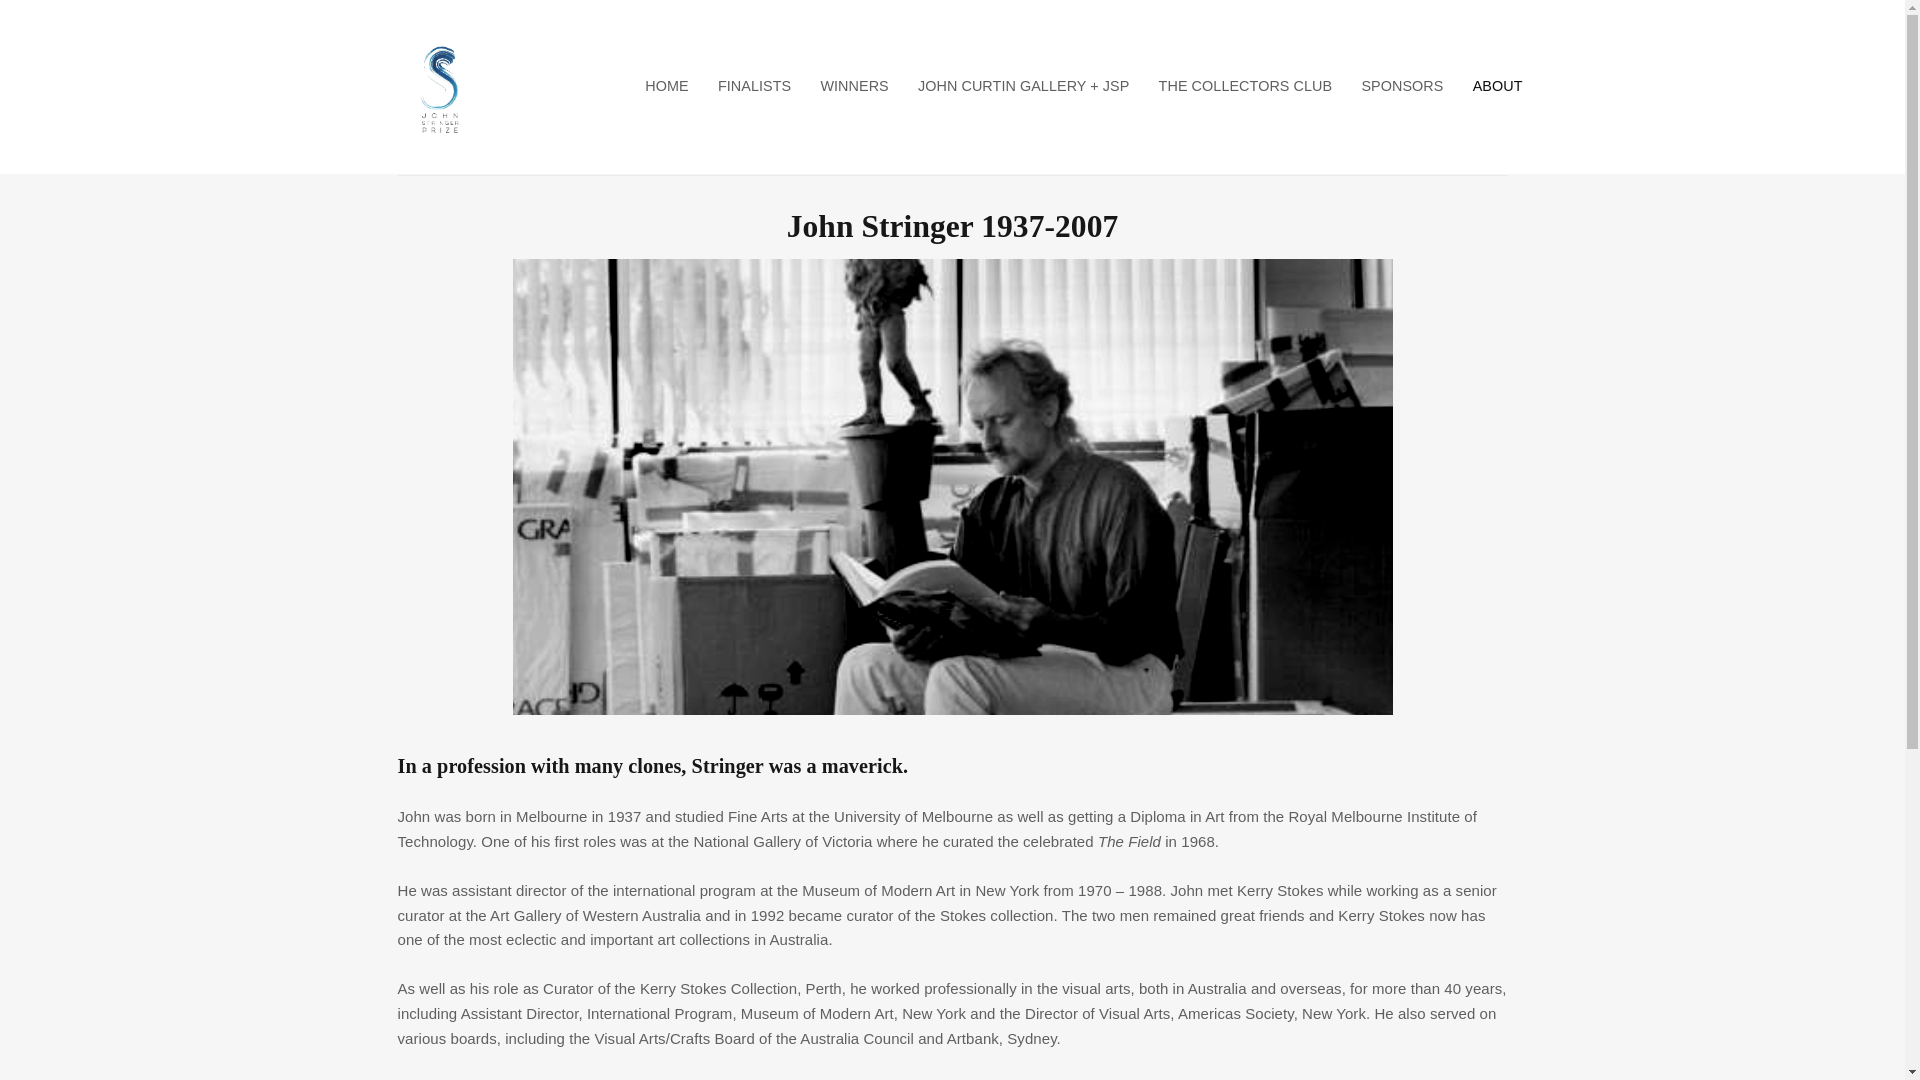 The height and width of the screenshot is (1080, 1920). What do you see at coordinates (754, 86) in the screenshot?
I see `FINALISTS` at bounding box center [754, 86].